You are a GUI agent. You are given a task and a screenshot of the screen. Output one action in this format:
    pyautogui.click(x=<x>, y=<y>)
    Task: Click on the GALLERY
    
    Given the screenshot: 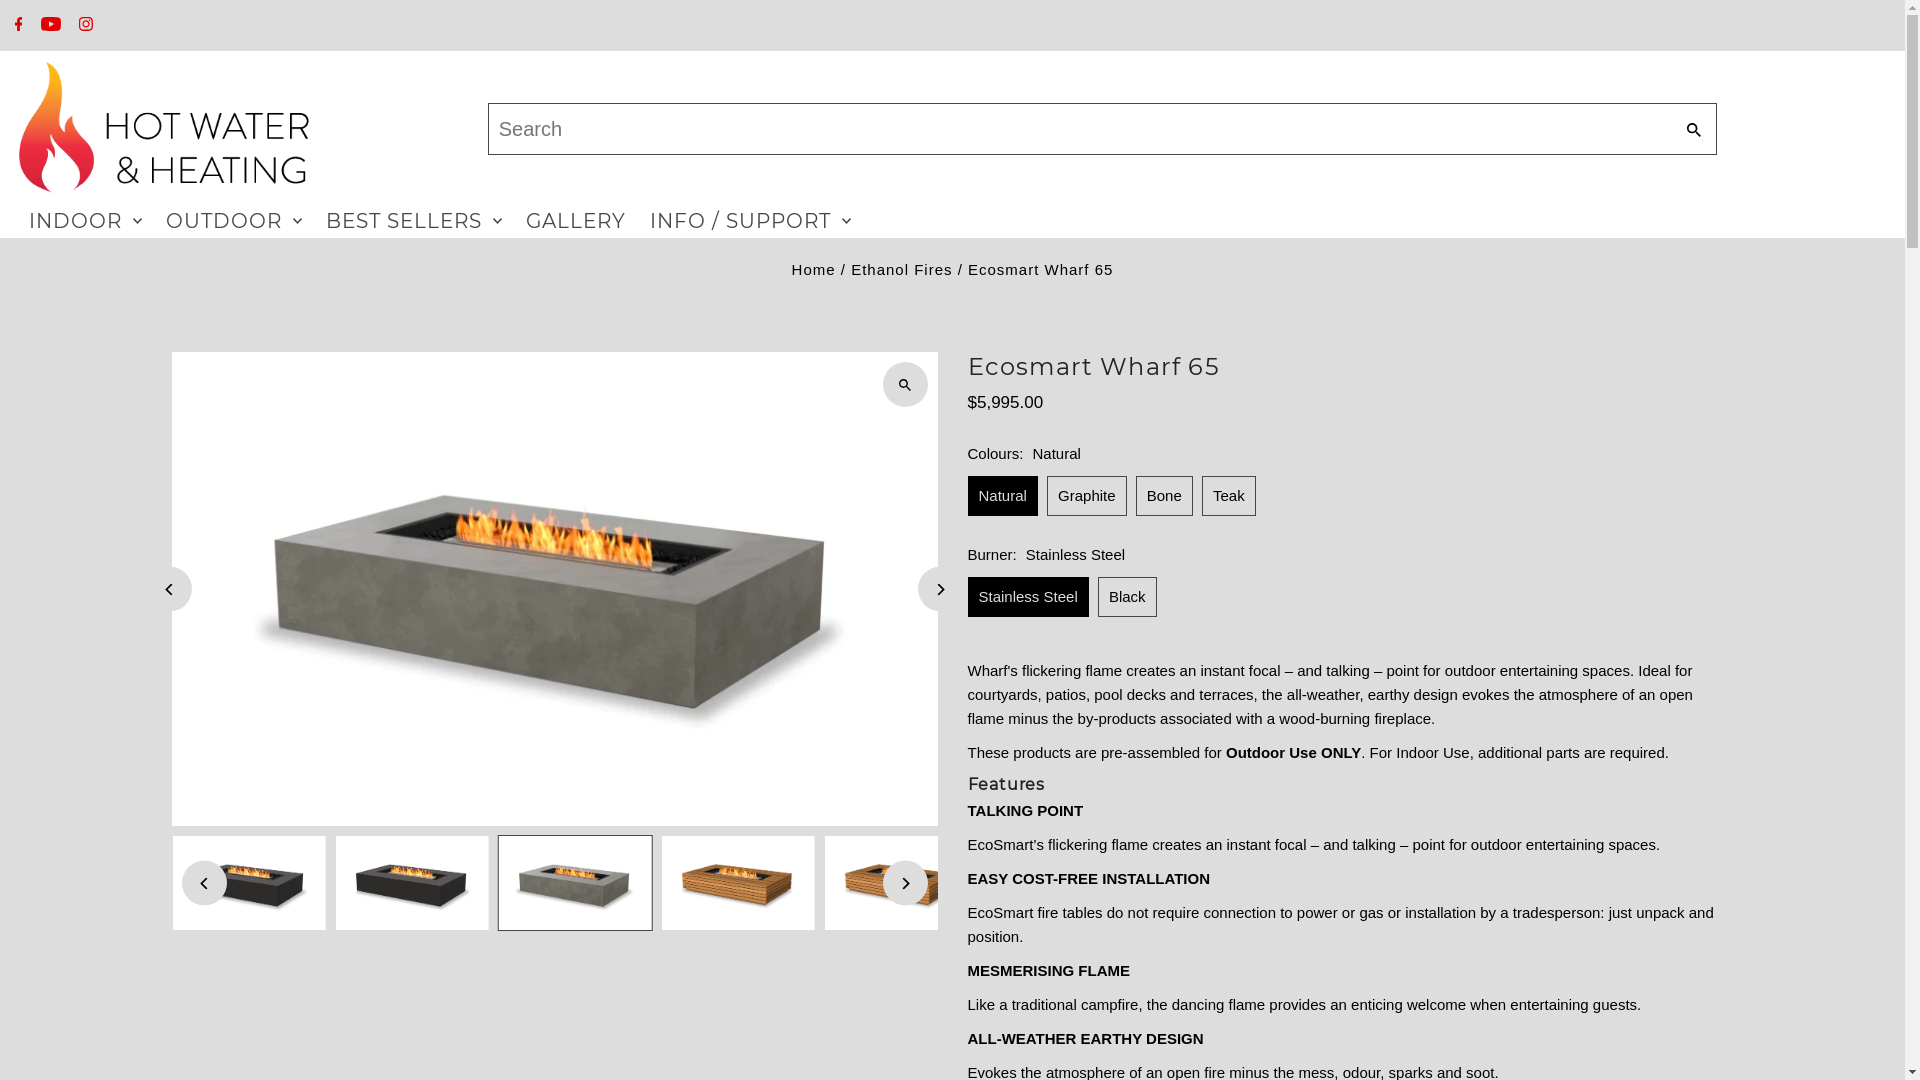 What is the action you would take?
    pyautogui.click(x=576, y=221)
    